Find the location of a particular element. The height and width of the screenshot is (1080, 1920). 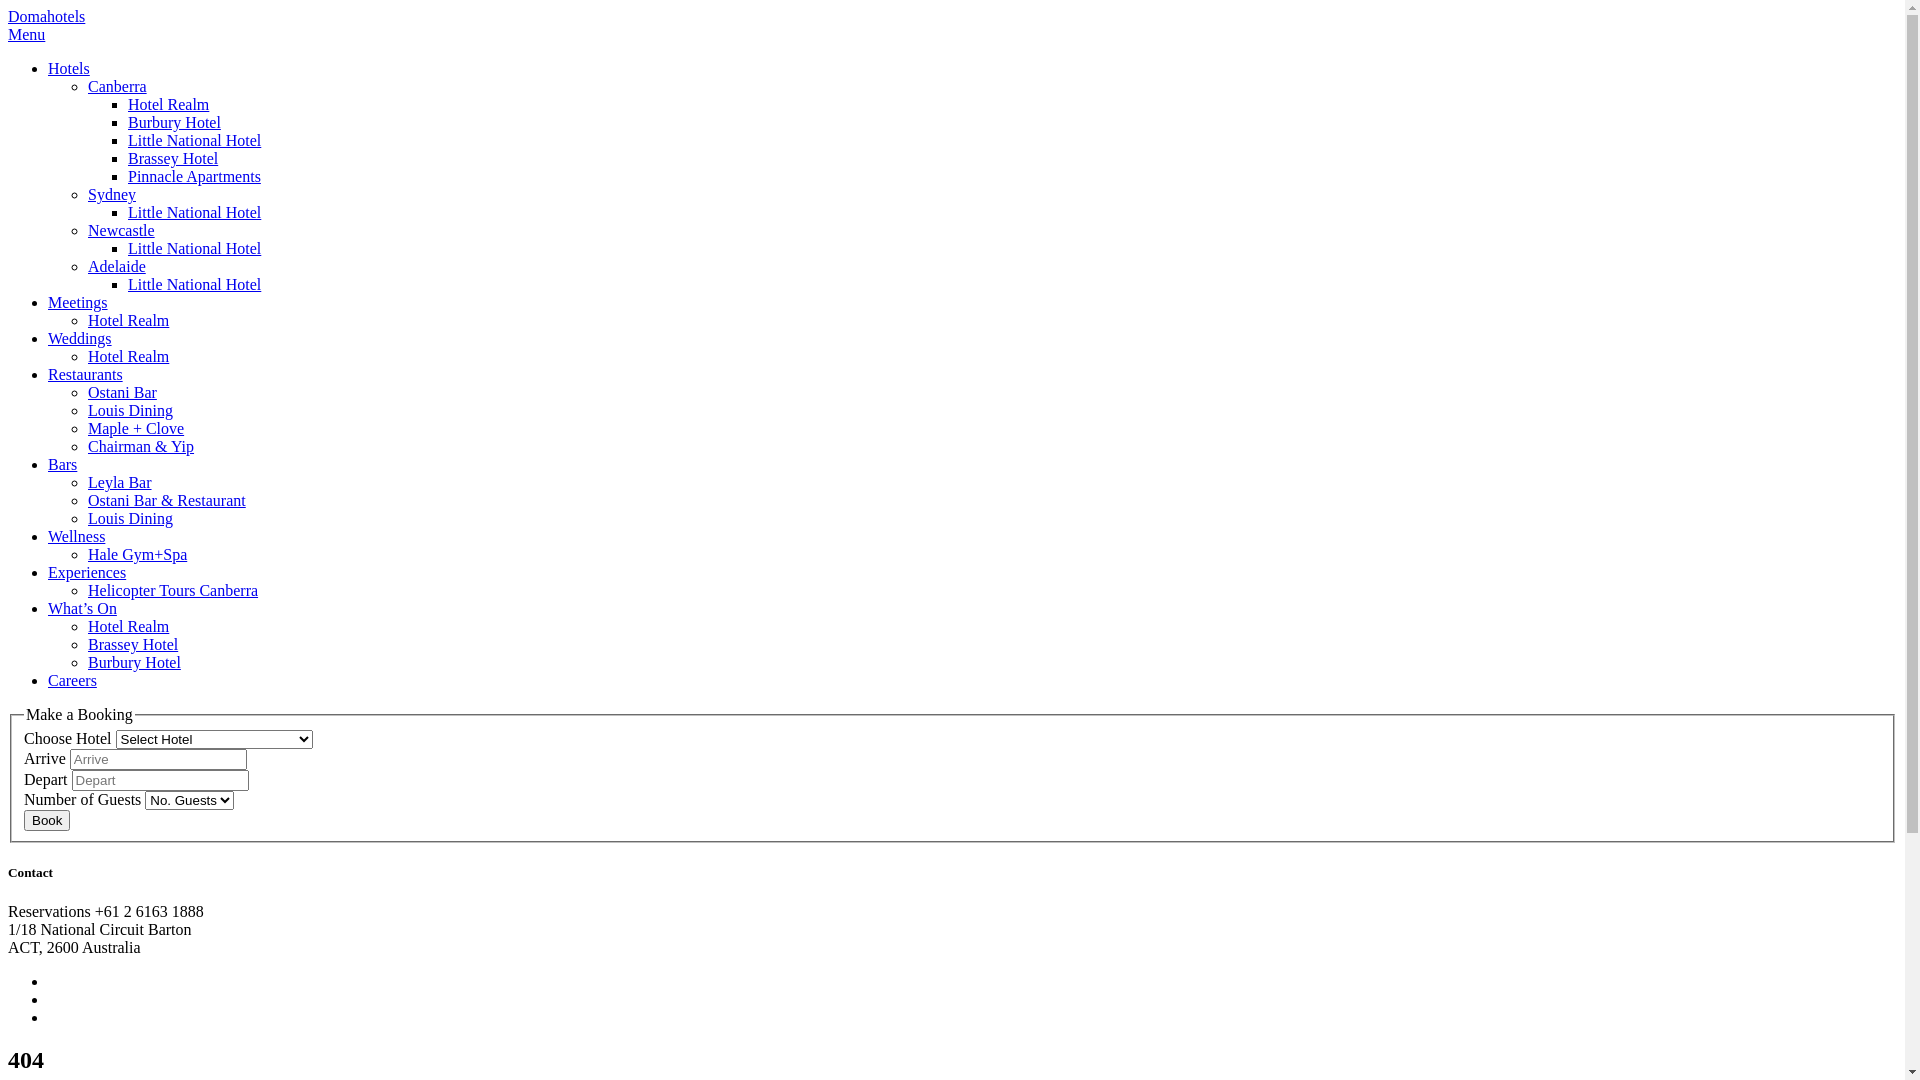

Little National Hotel is located at coordinates (194, 140).